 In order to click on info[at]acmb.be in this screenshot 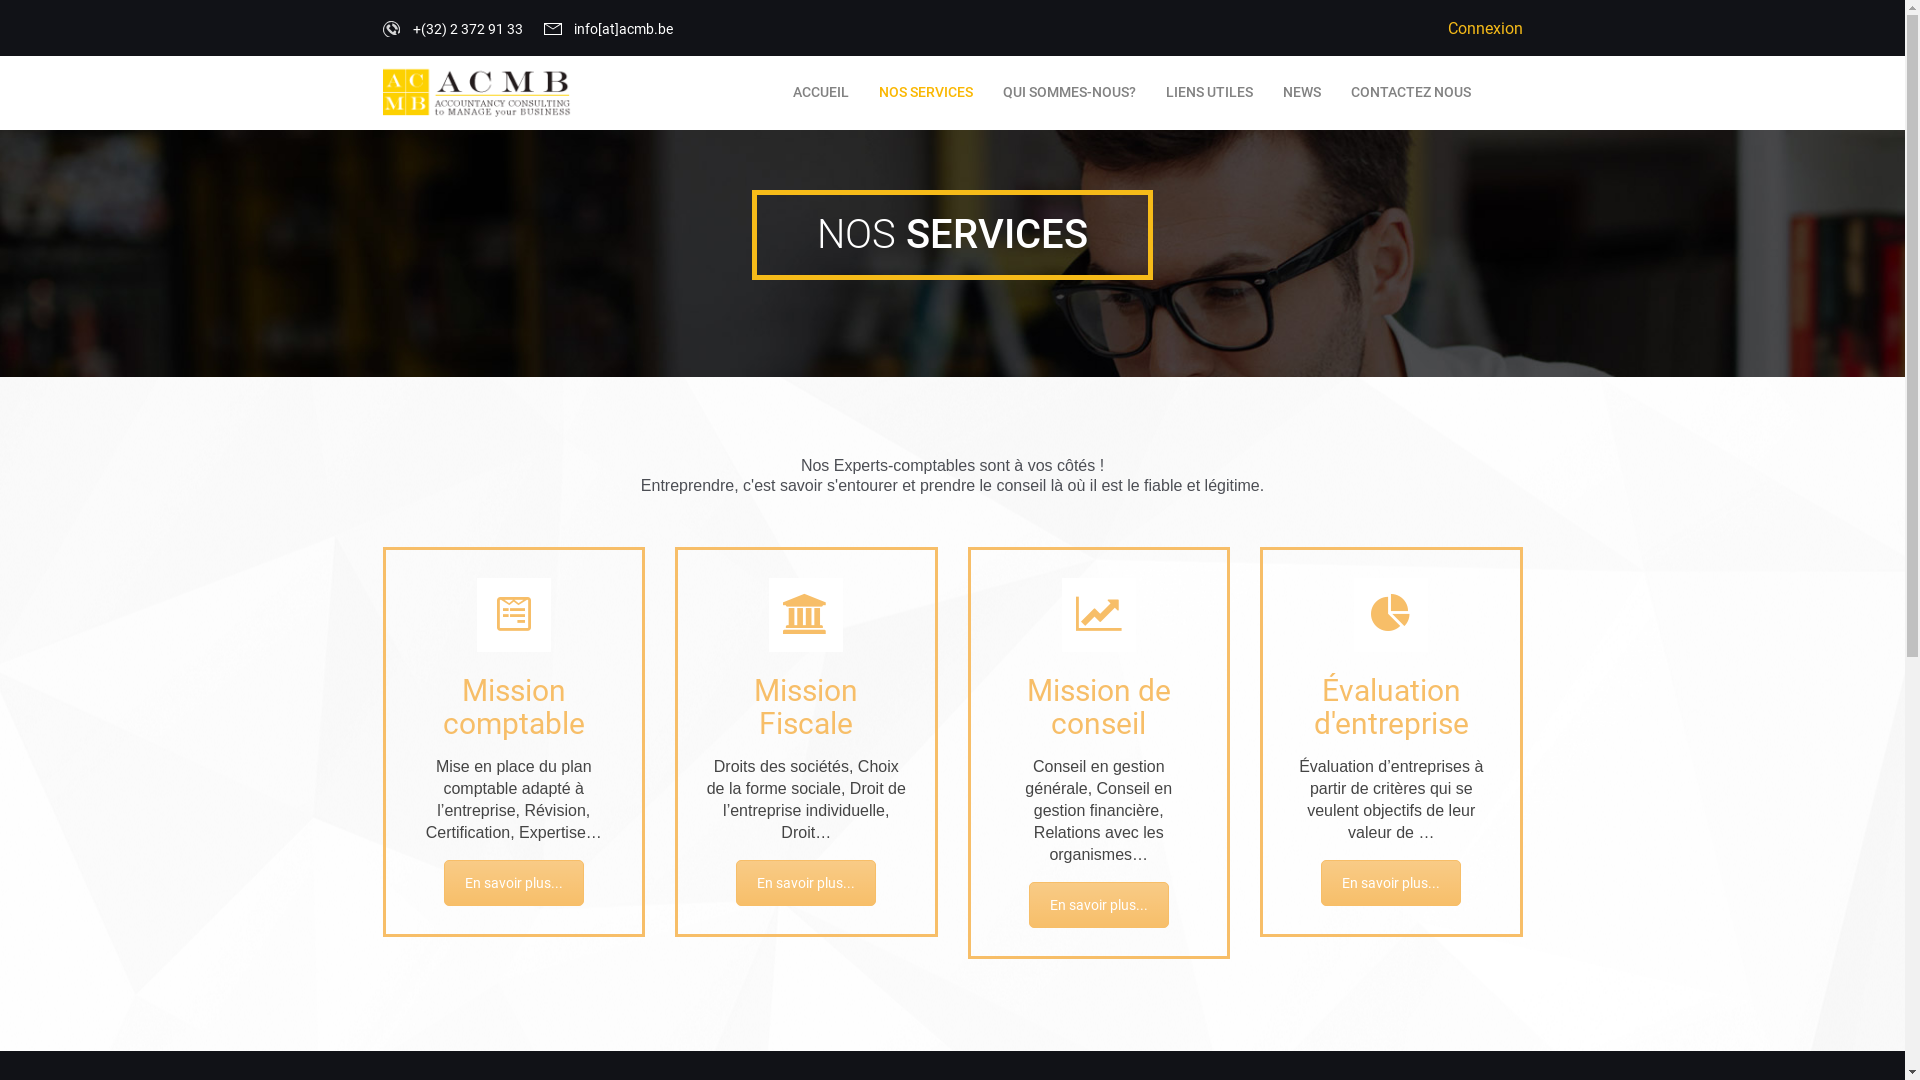, I will do `click(608, 29)`.